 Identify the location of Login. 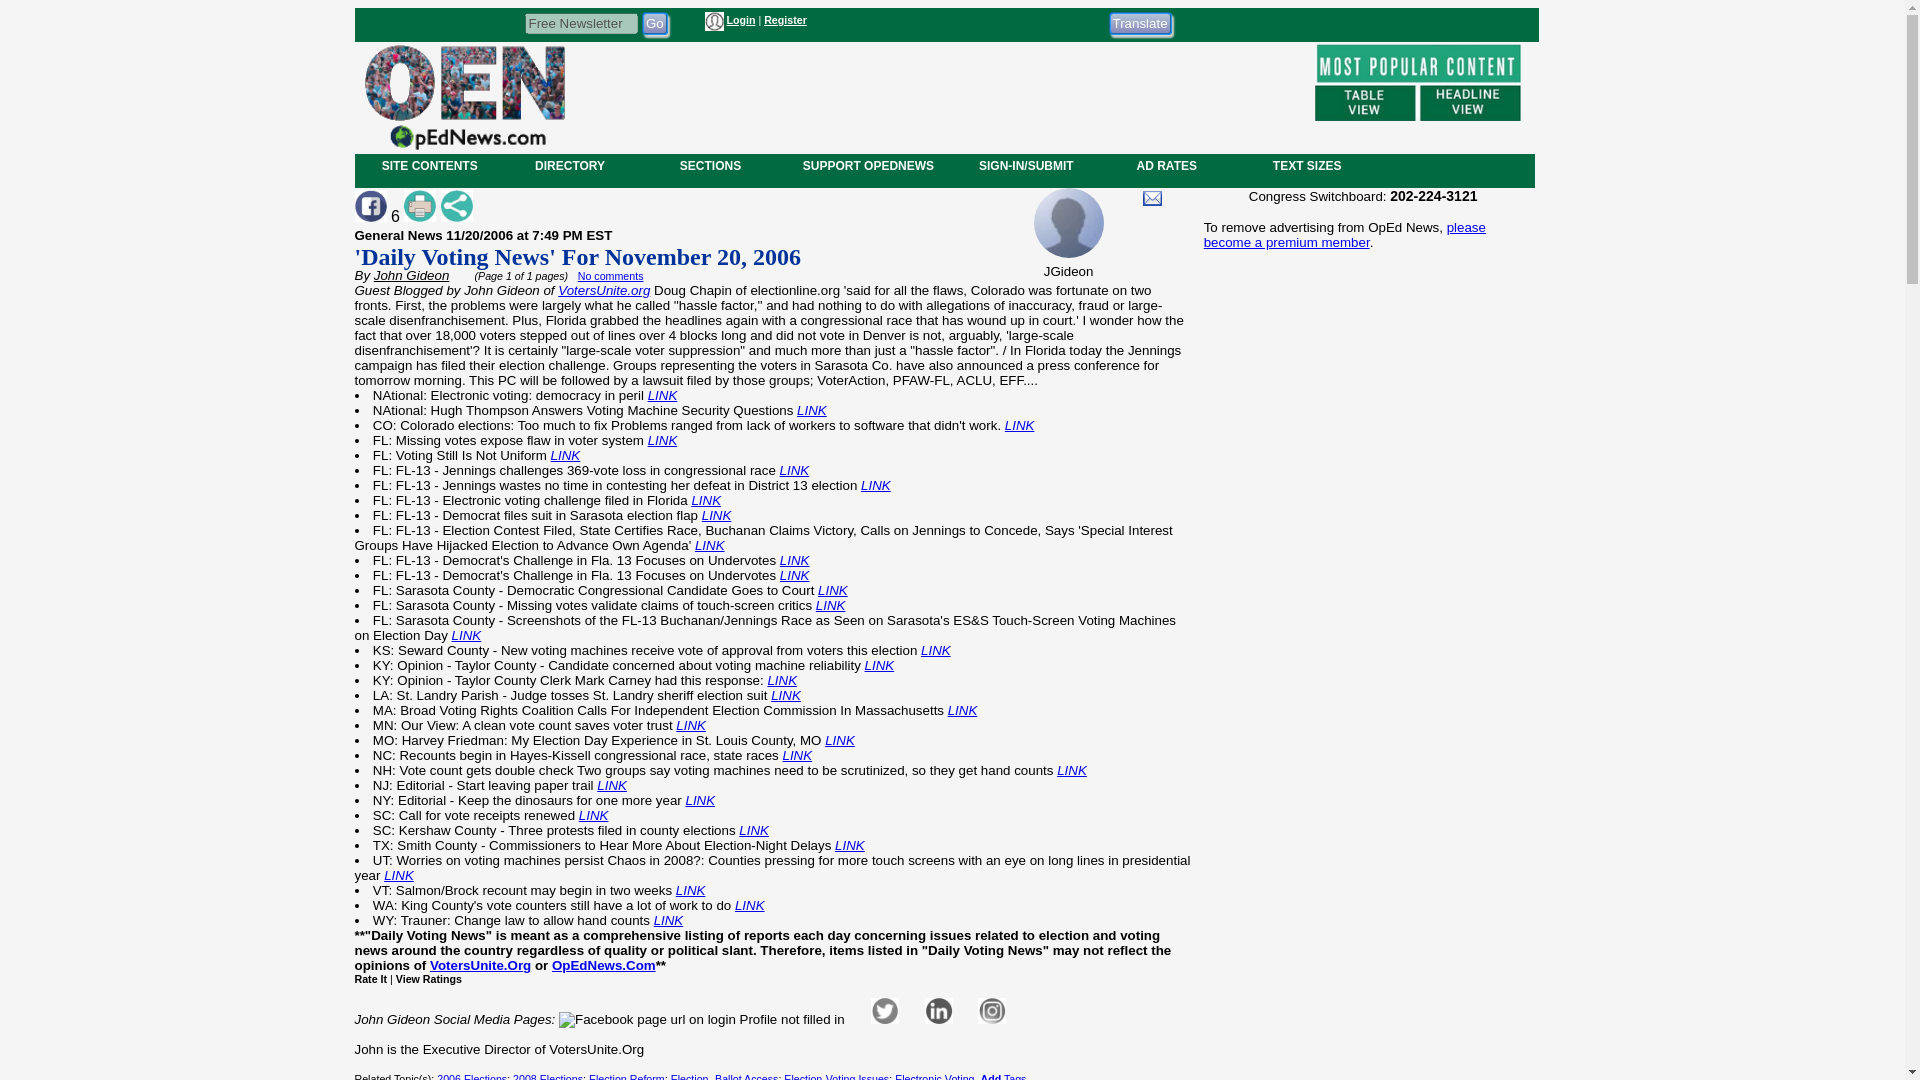
(740, 20).